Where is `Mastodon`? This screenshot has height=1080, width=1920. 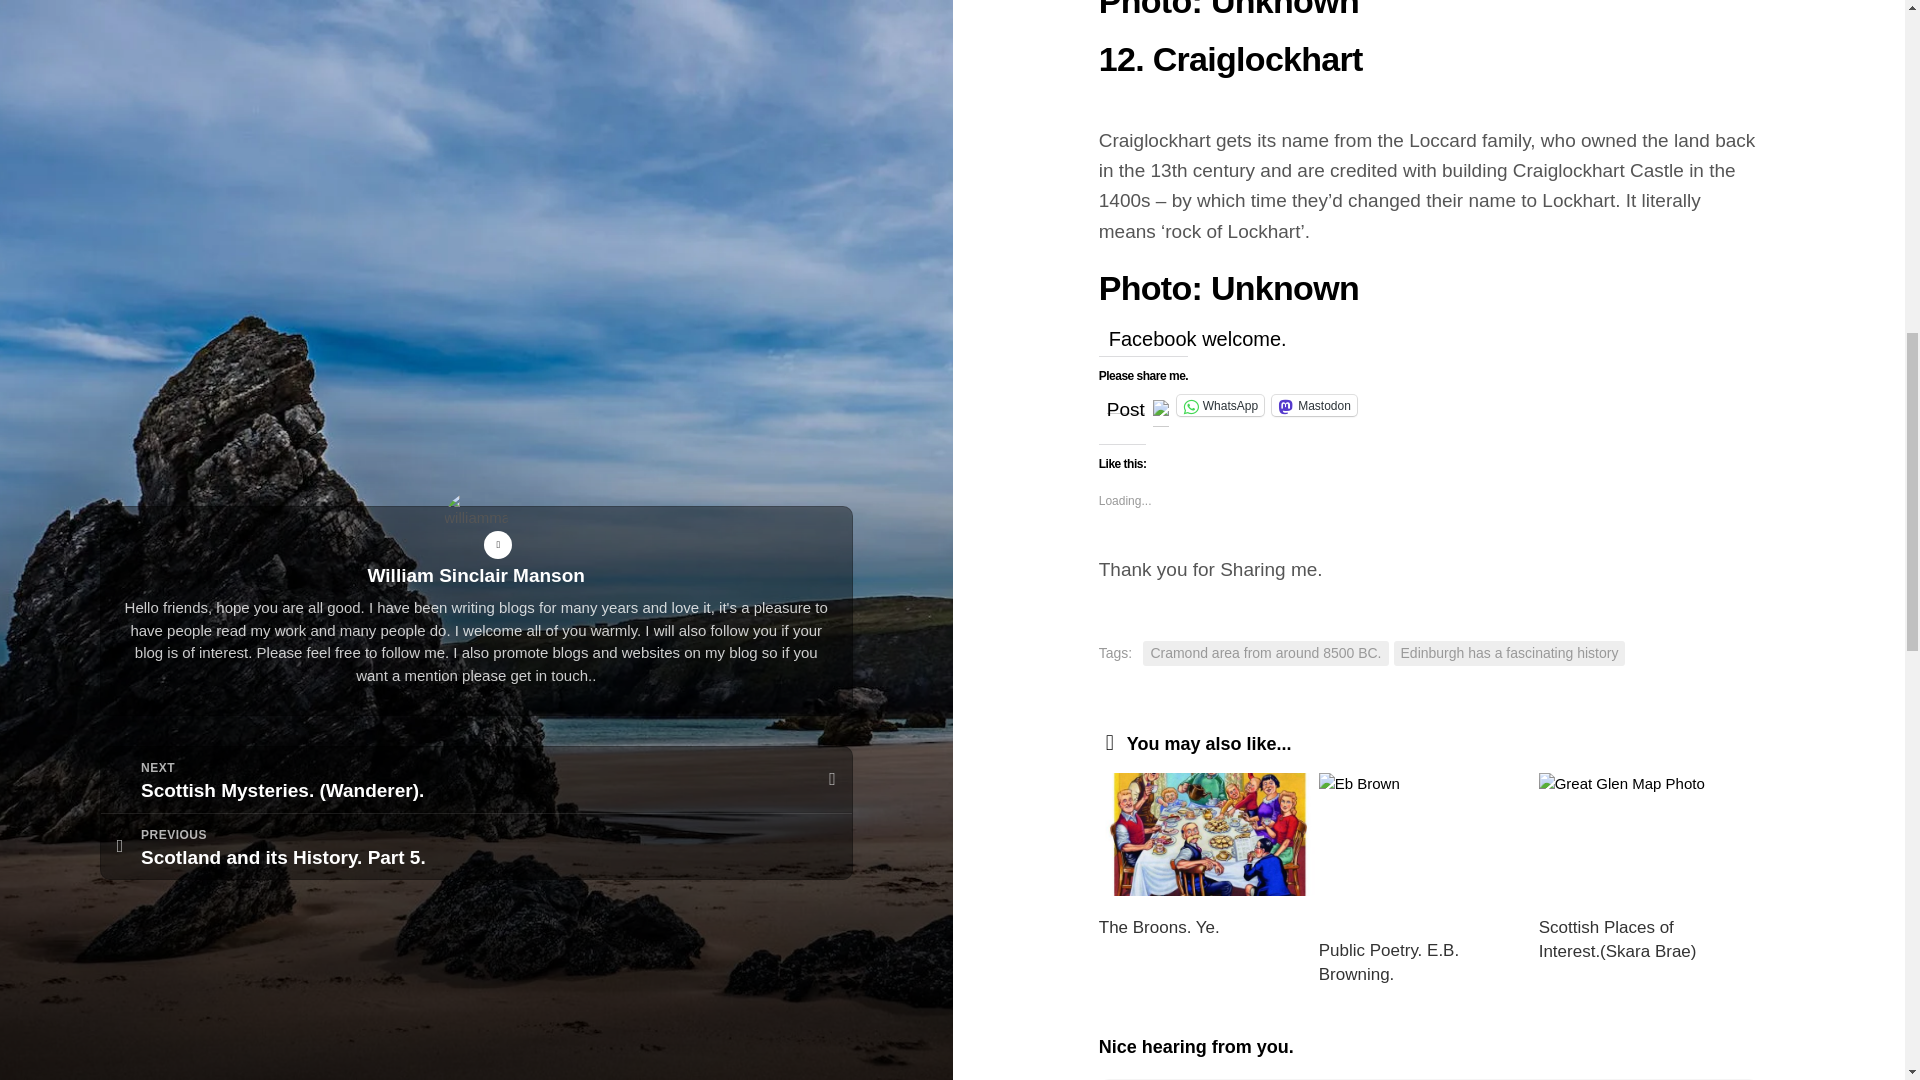 Mastodon is located at coordinates (1314, 405).